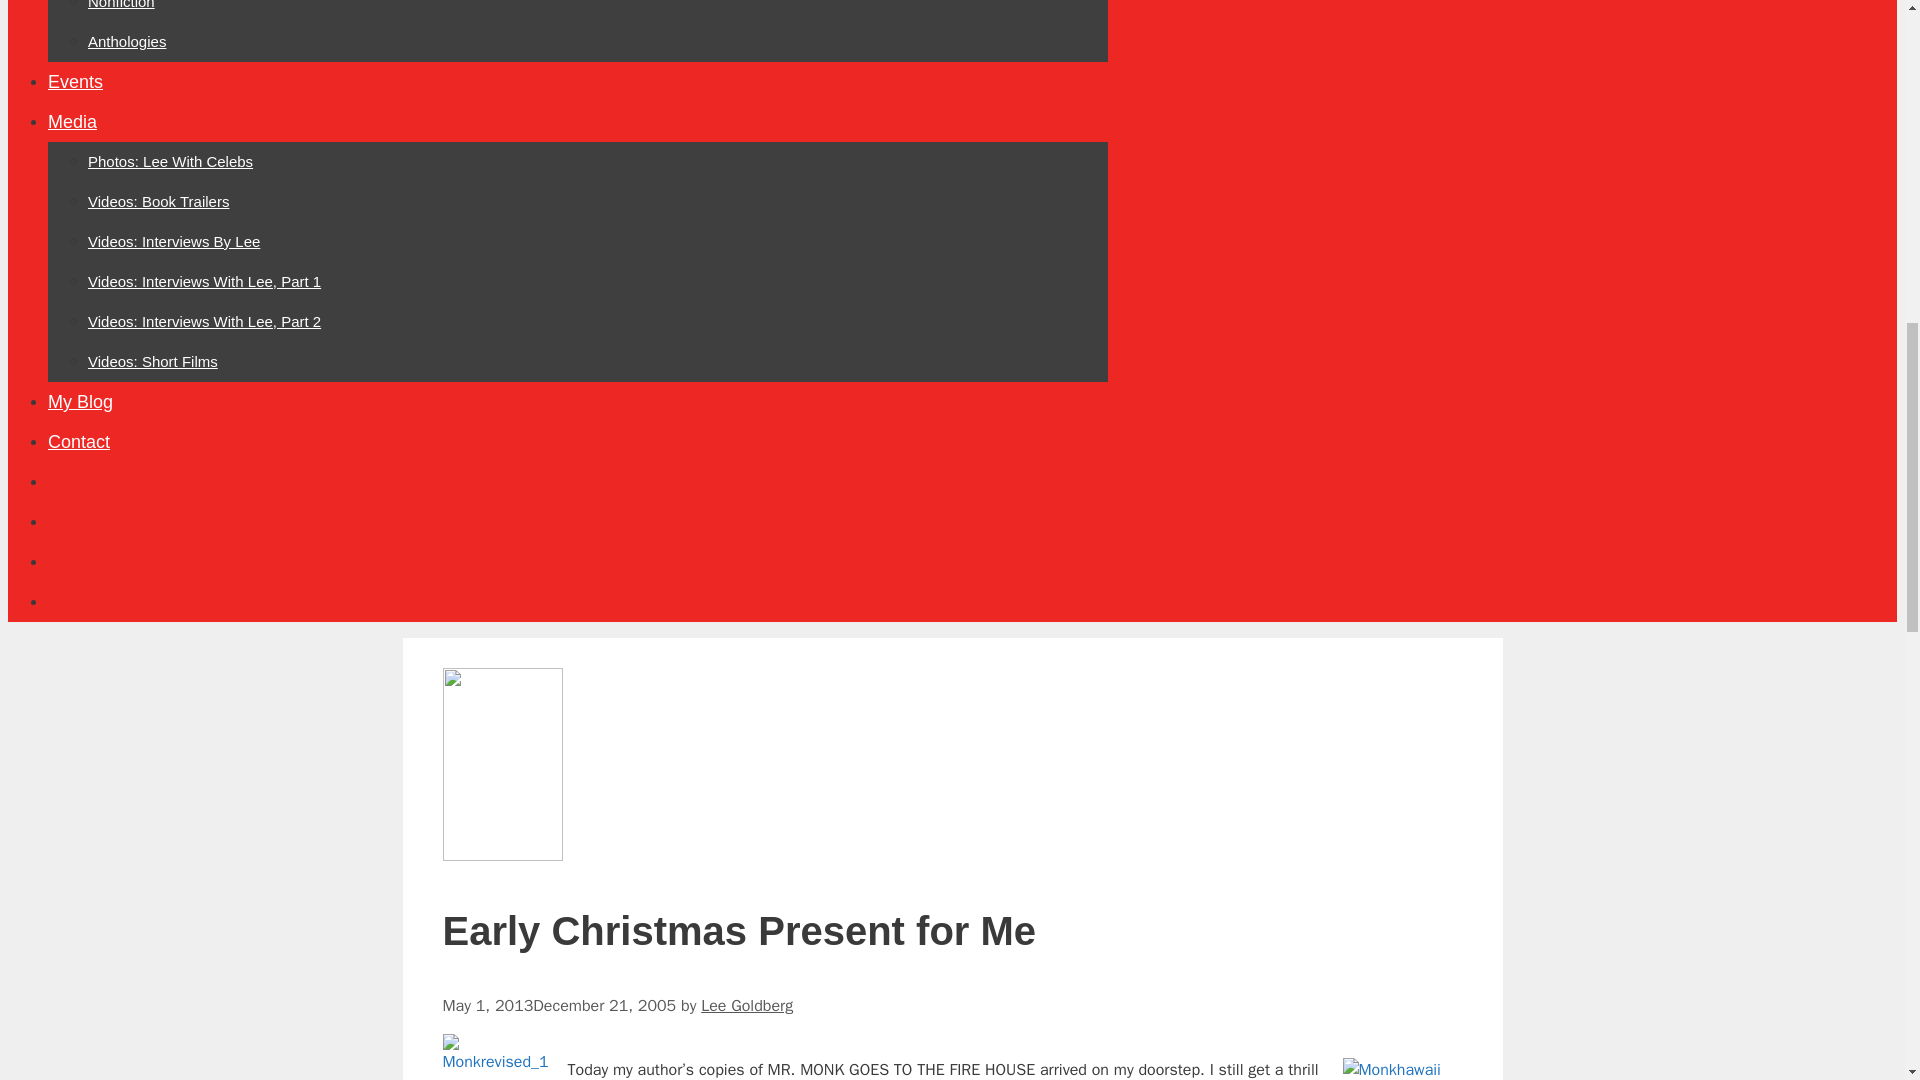  Describe the element at coordinates (204, 322) in the screenshot. I see `Videos: Interviews With Lee, Part 2` at that location.